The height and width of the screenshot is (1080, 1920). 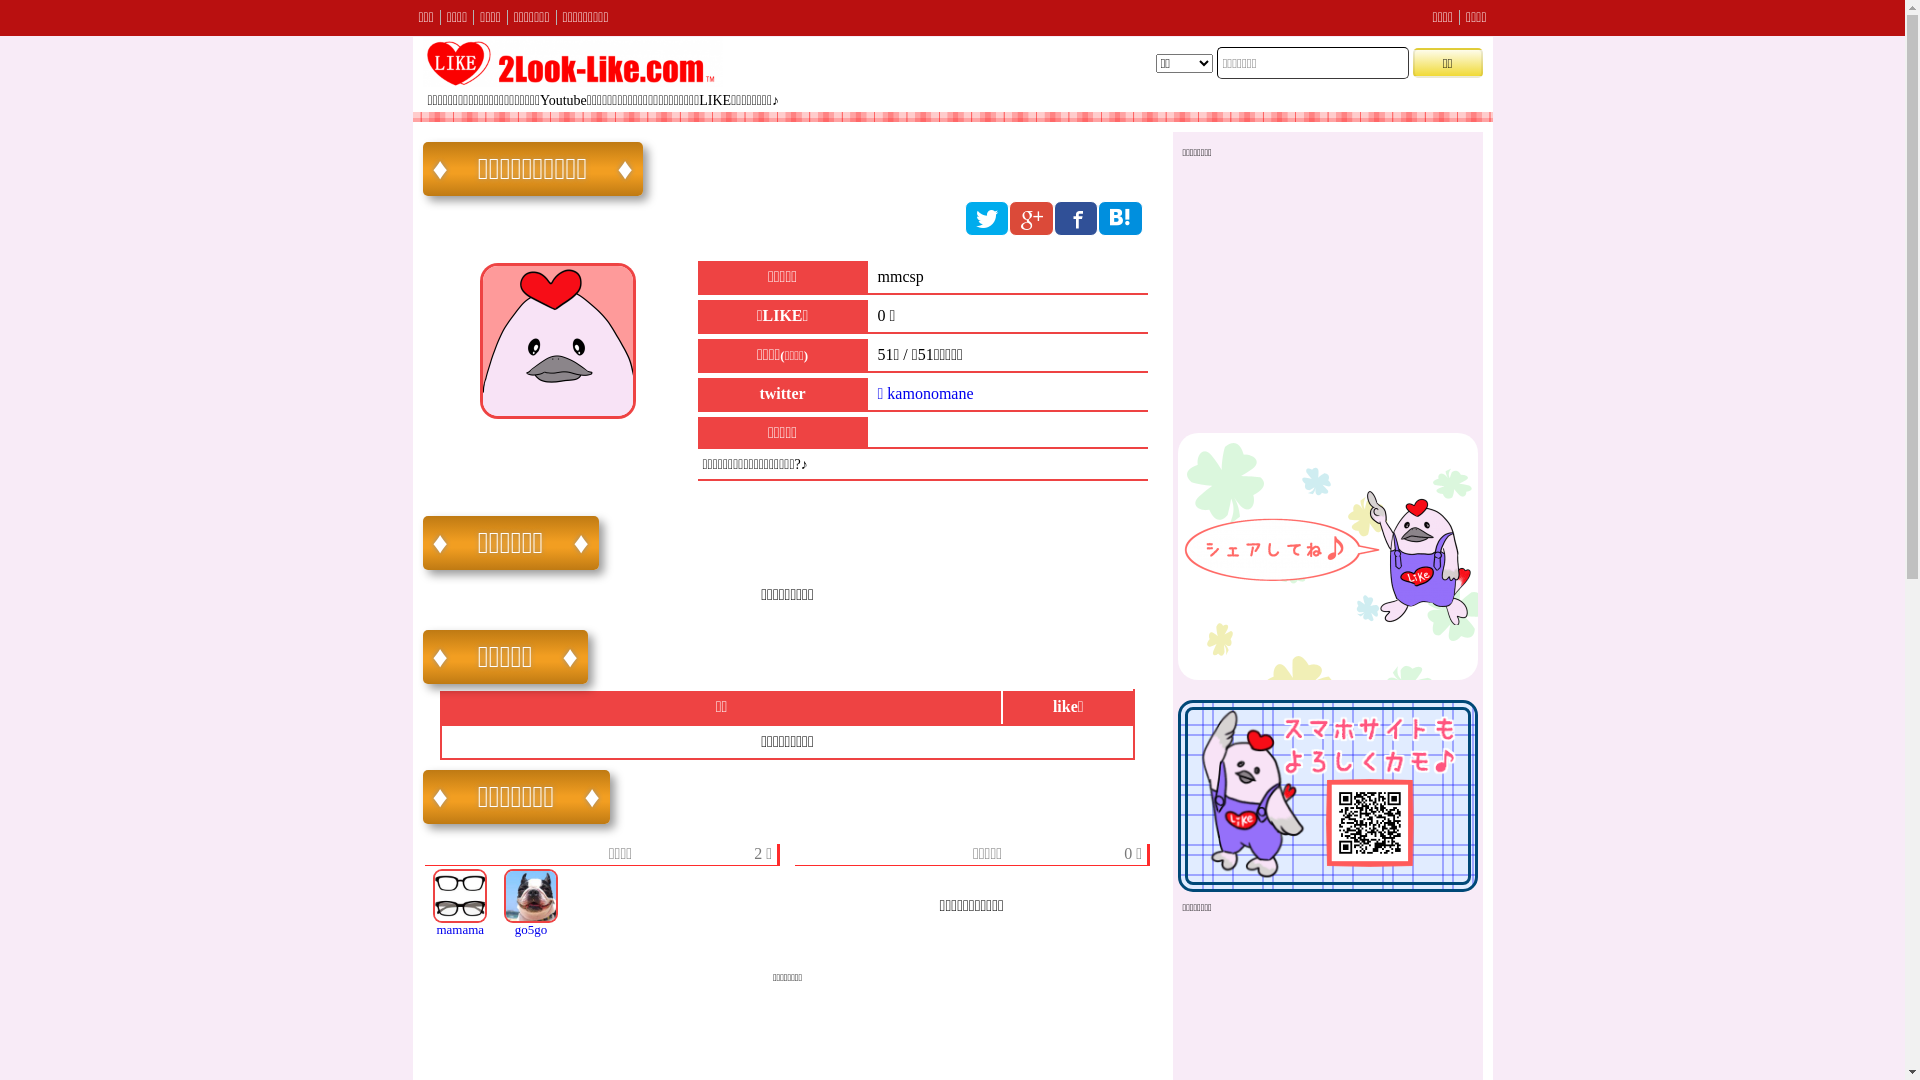 What do you see at coordinates (987, 218) in the screenshot?
I see `twitter` at bounding box center [987, 218].